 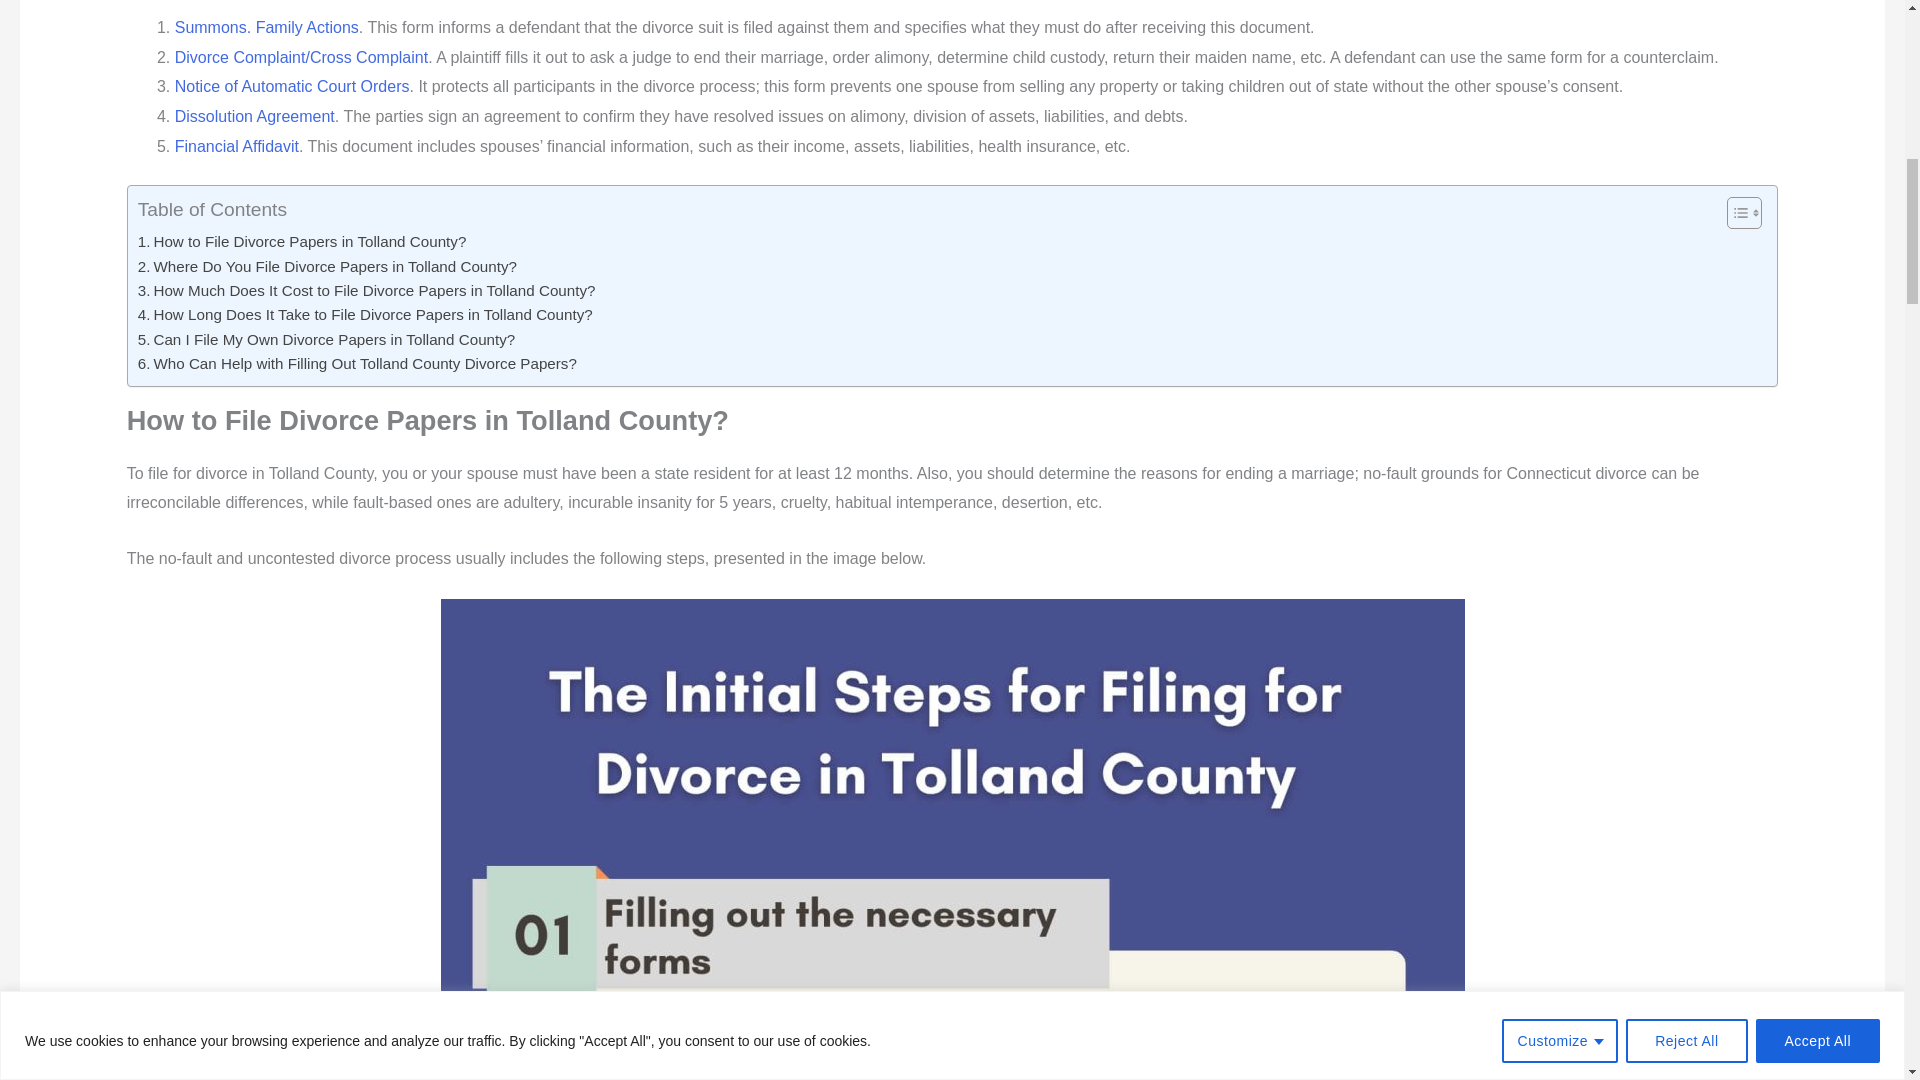 I want to click on Summons. Family Actions, so click(x=266, y=27).